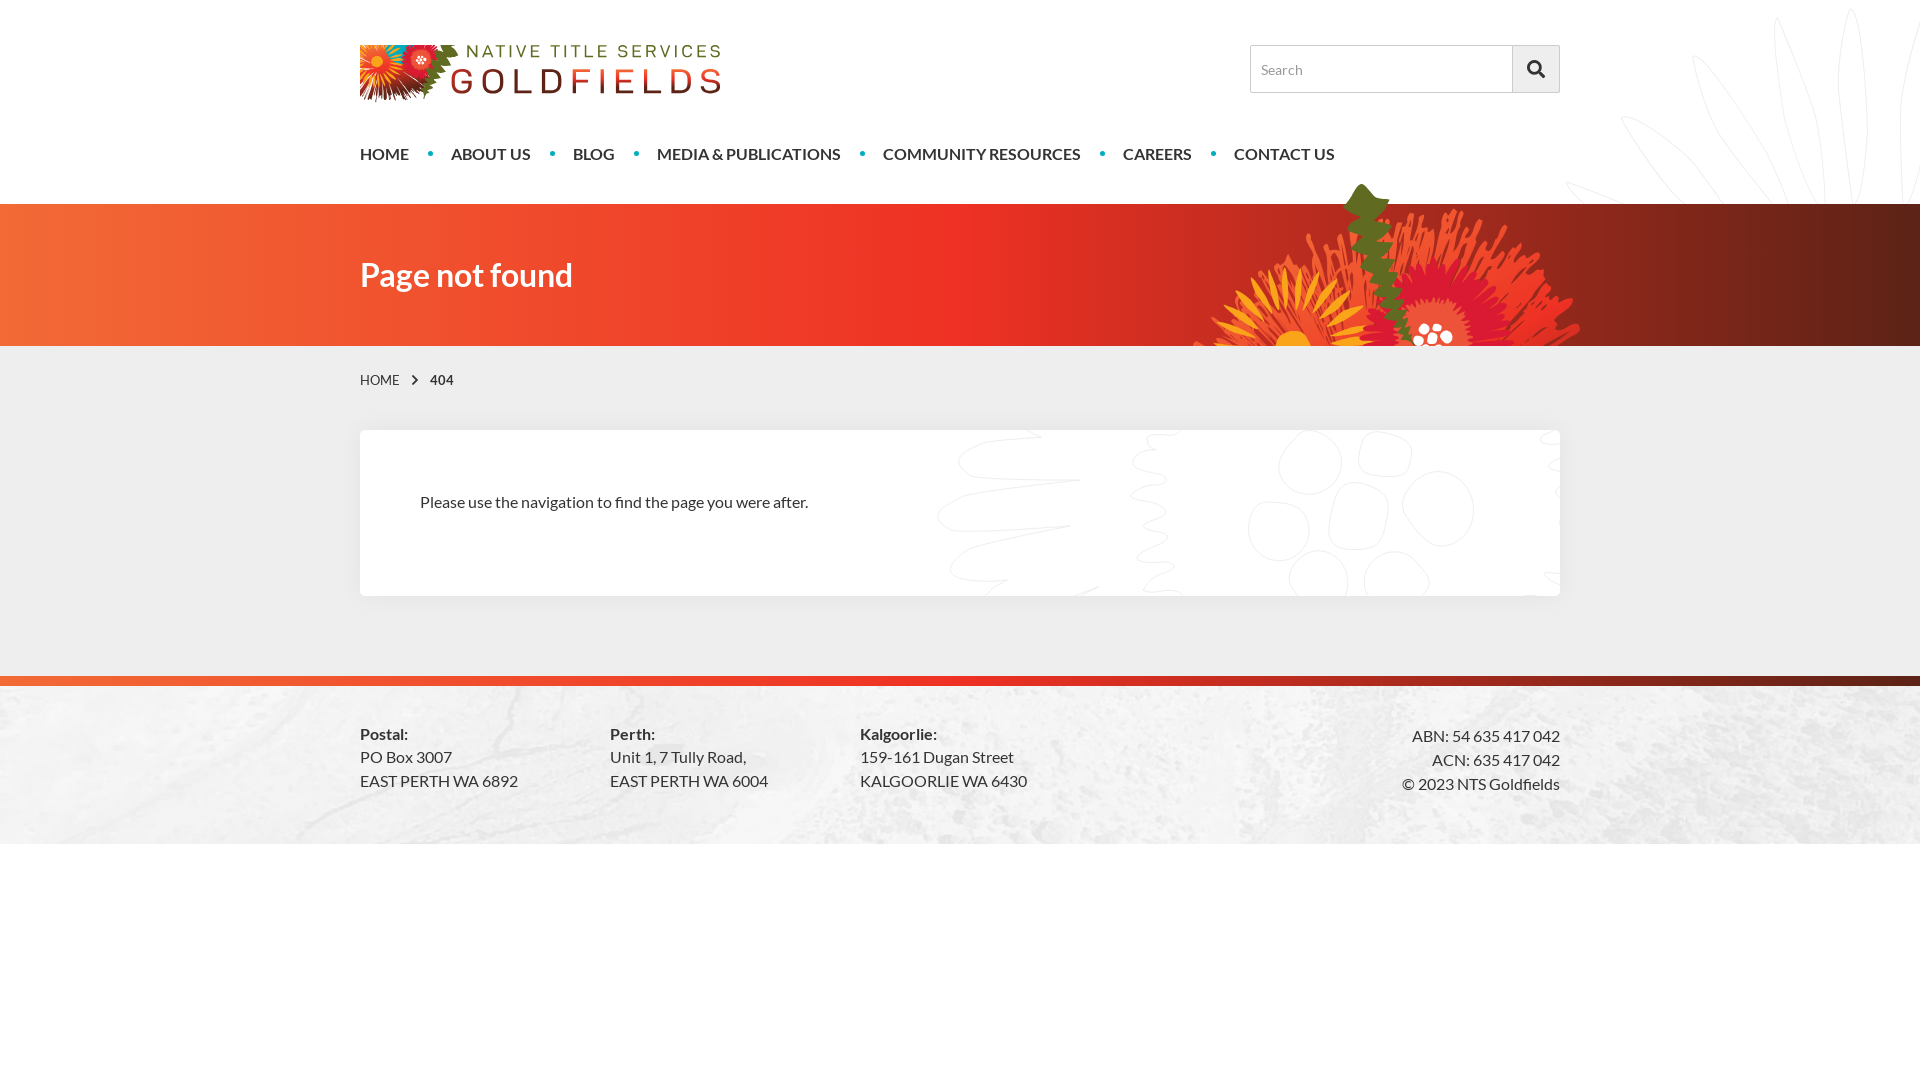  Describe the element at coordinates (1158, 154) in the screenshot. I see `CAREERS` at that location.